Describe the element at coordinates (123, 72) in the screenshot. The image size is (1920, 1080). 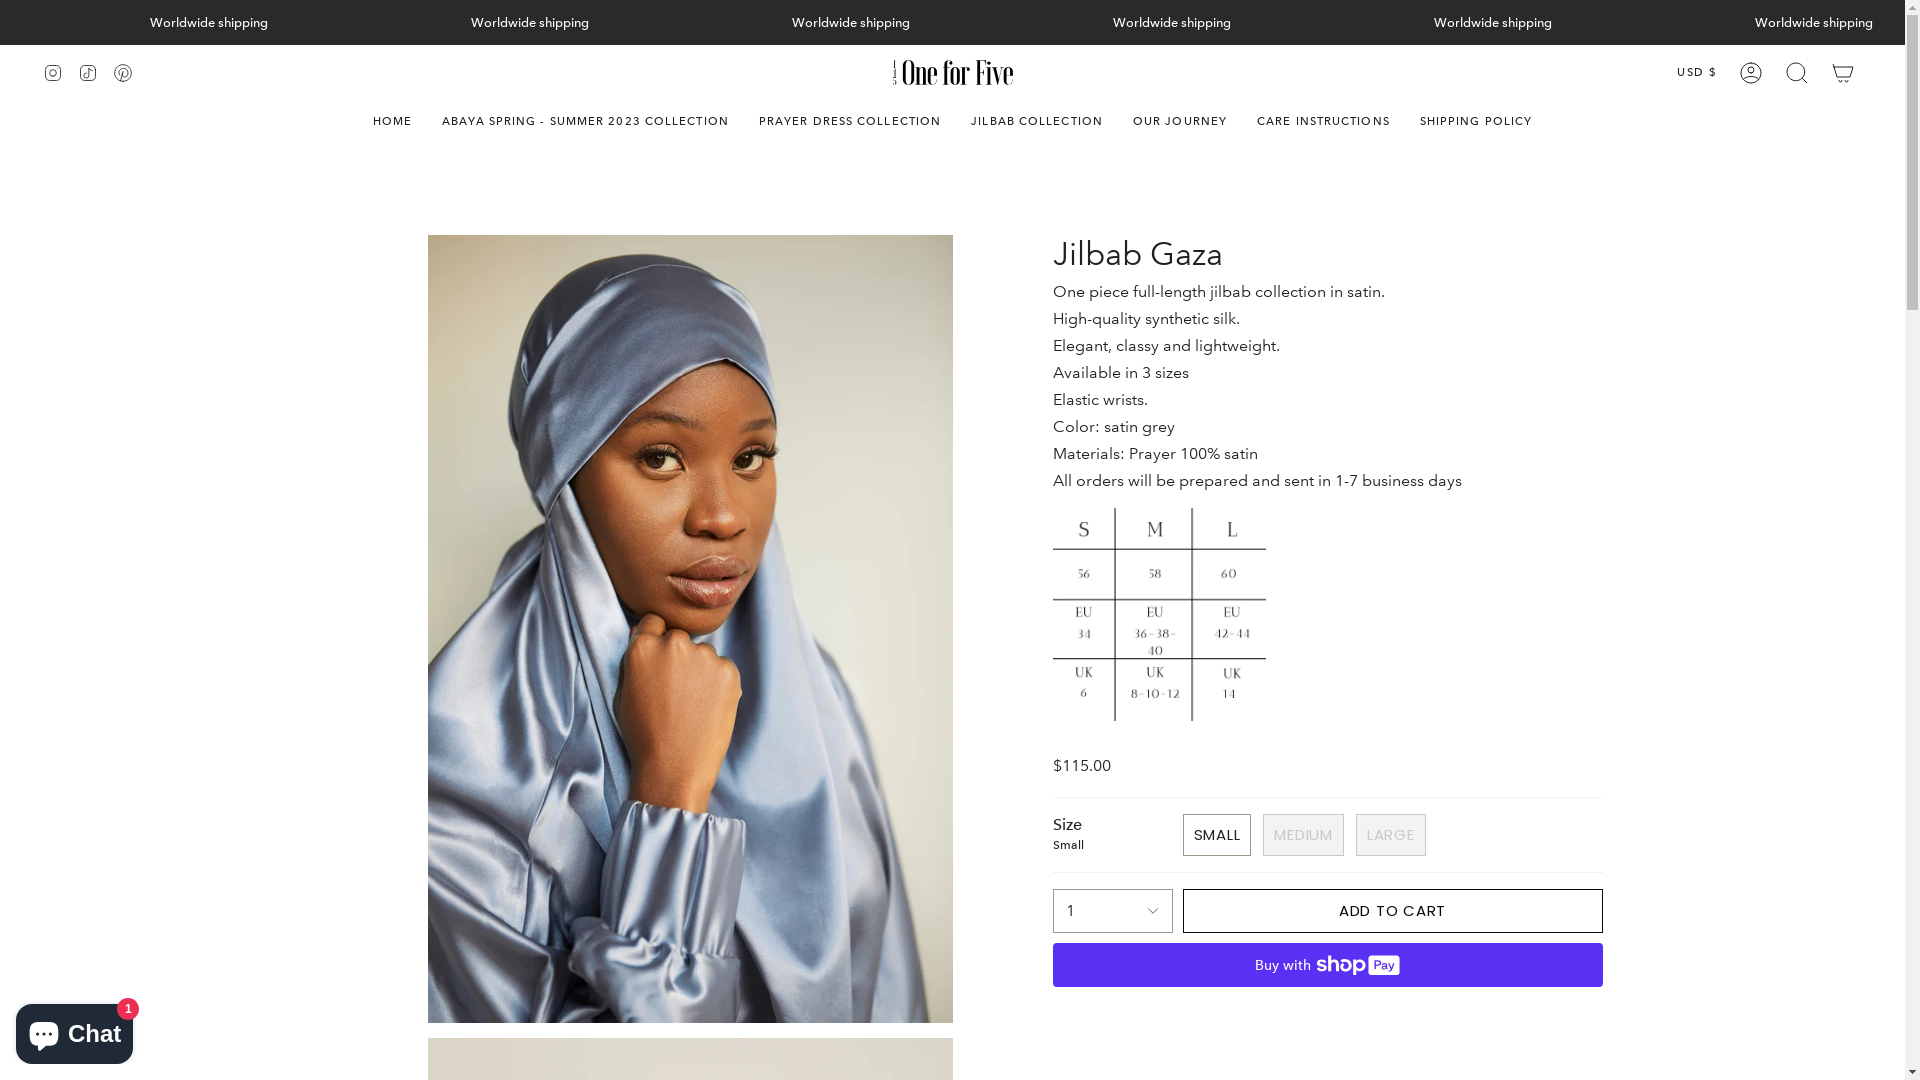
I see `Pinterest` at that location.